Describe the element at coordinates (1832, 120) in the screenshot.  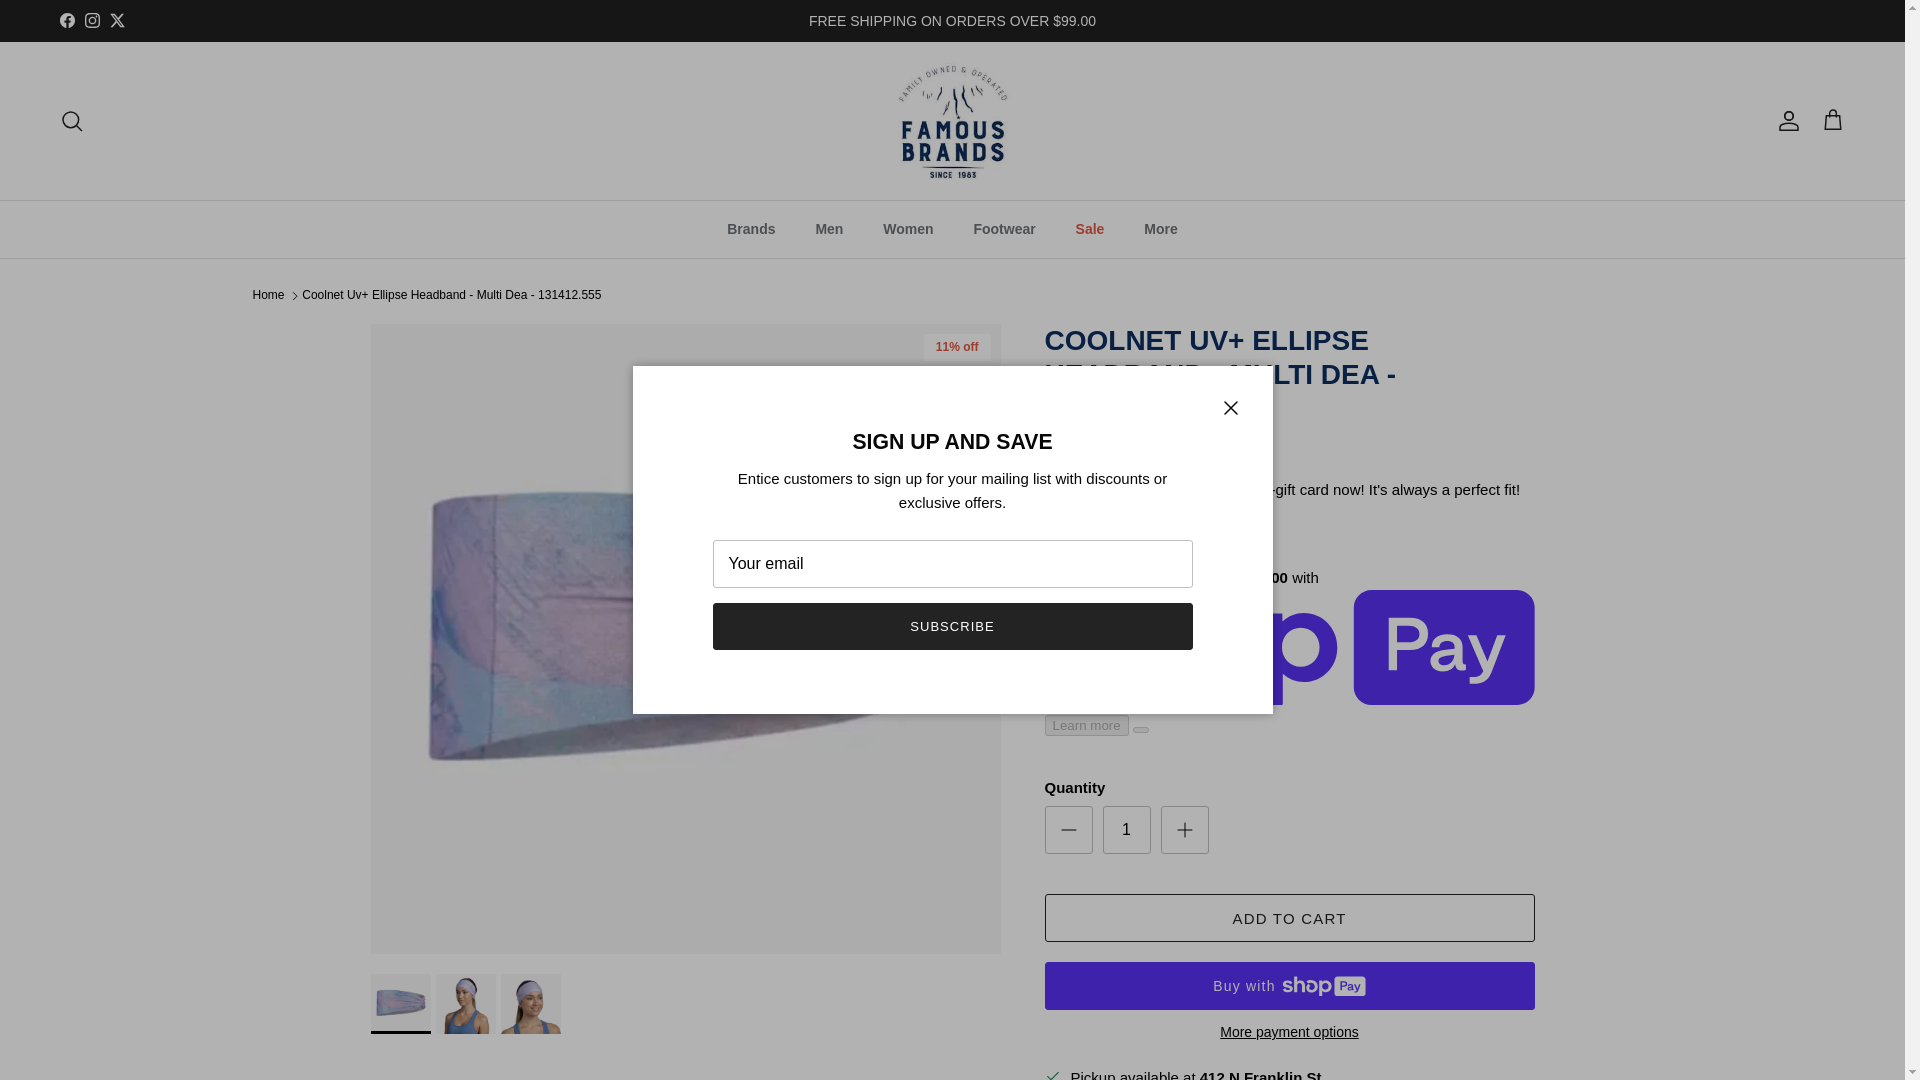
I see `Cart` at that location.